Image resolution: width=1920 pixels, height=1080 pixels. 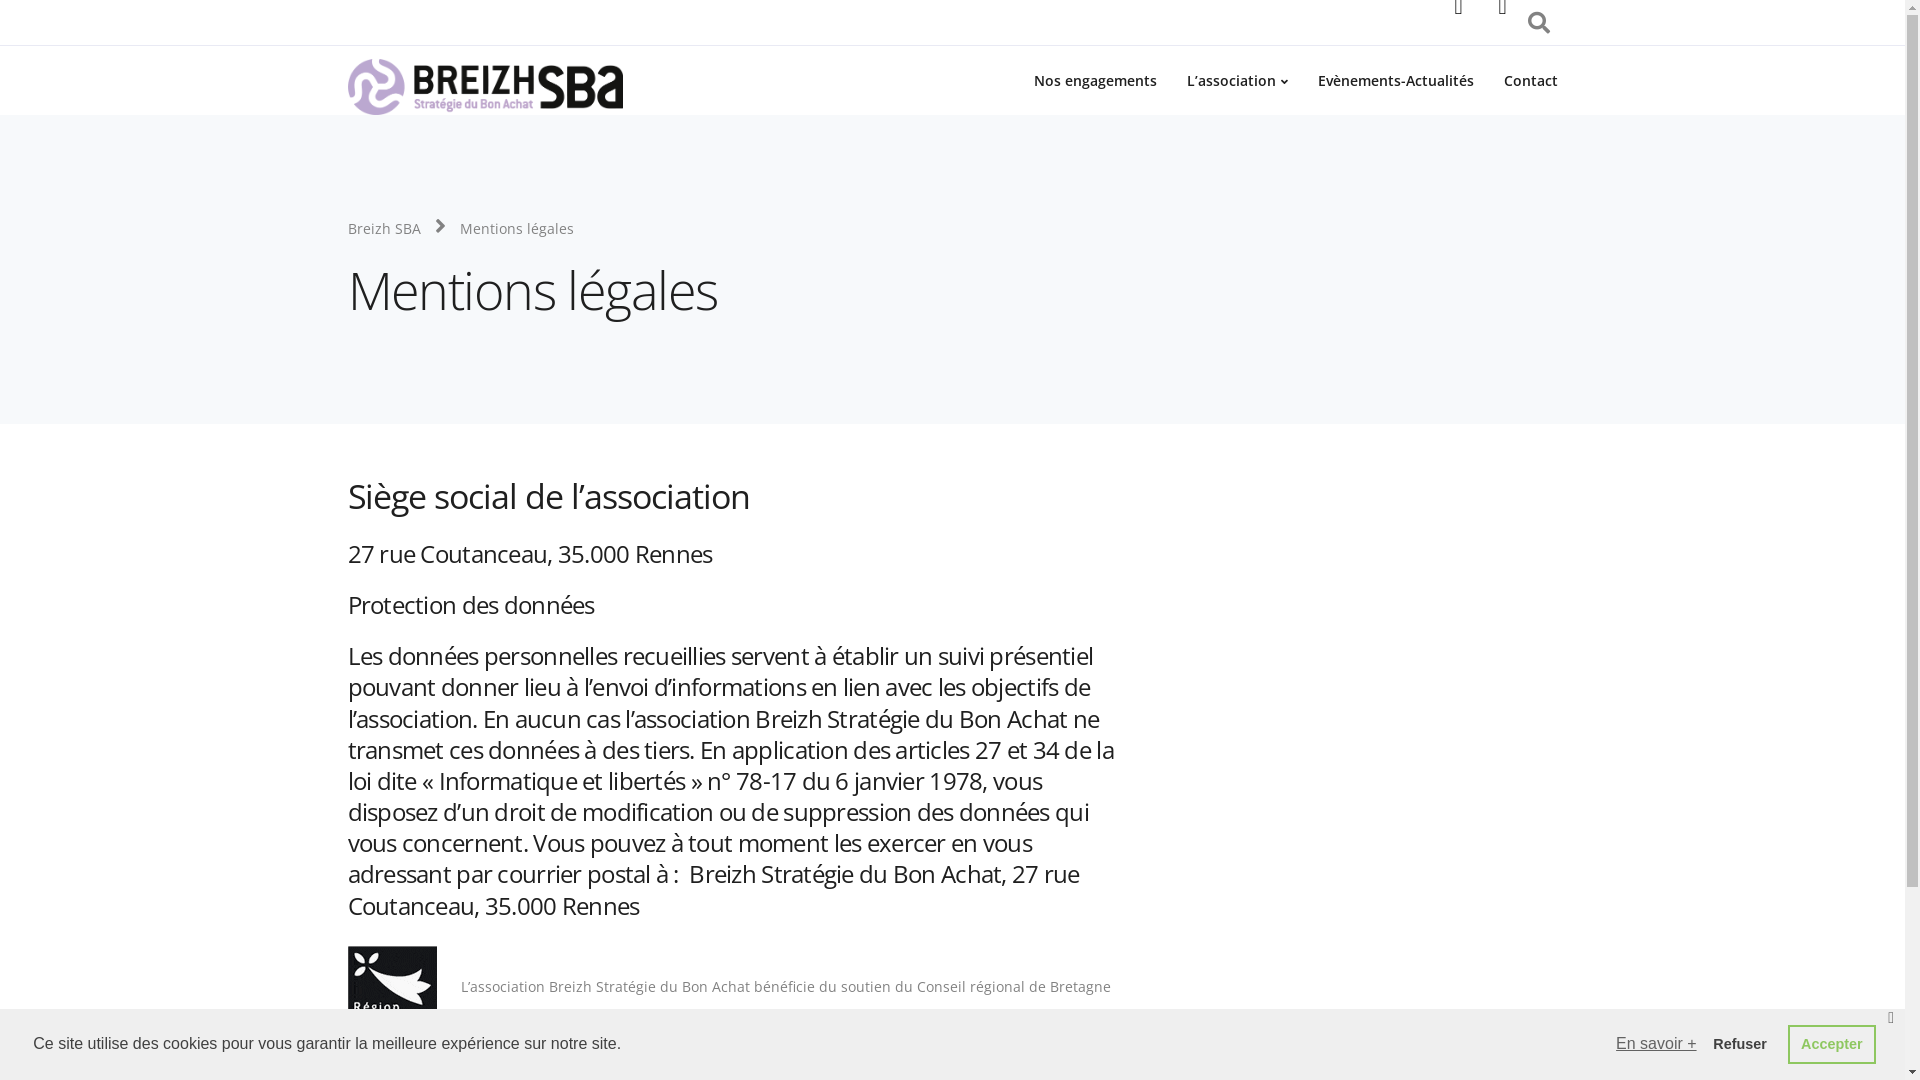 What do you see at coordinates (1066, 1042) in the screenshot?
I see `Contact` at bounding box center [1066, 1042].